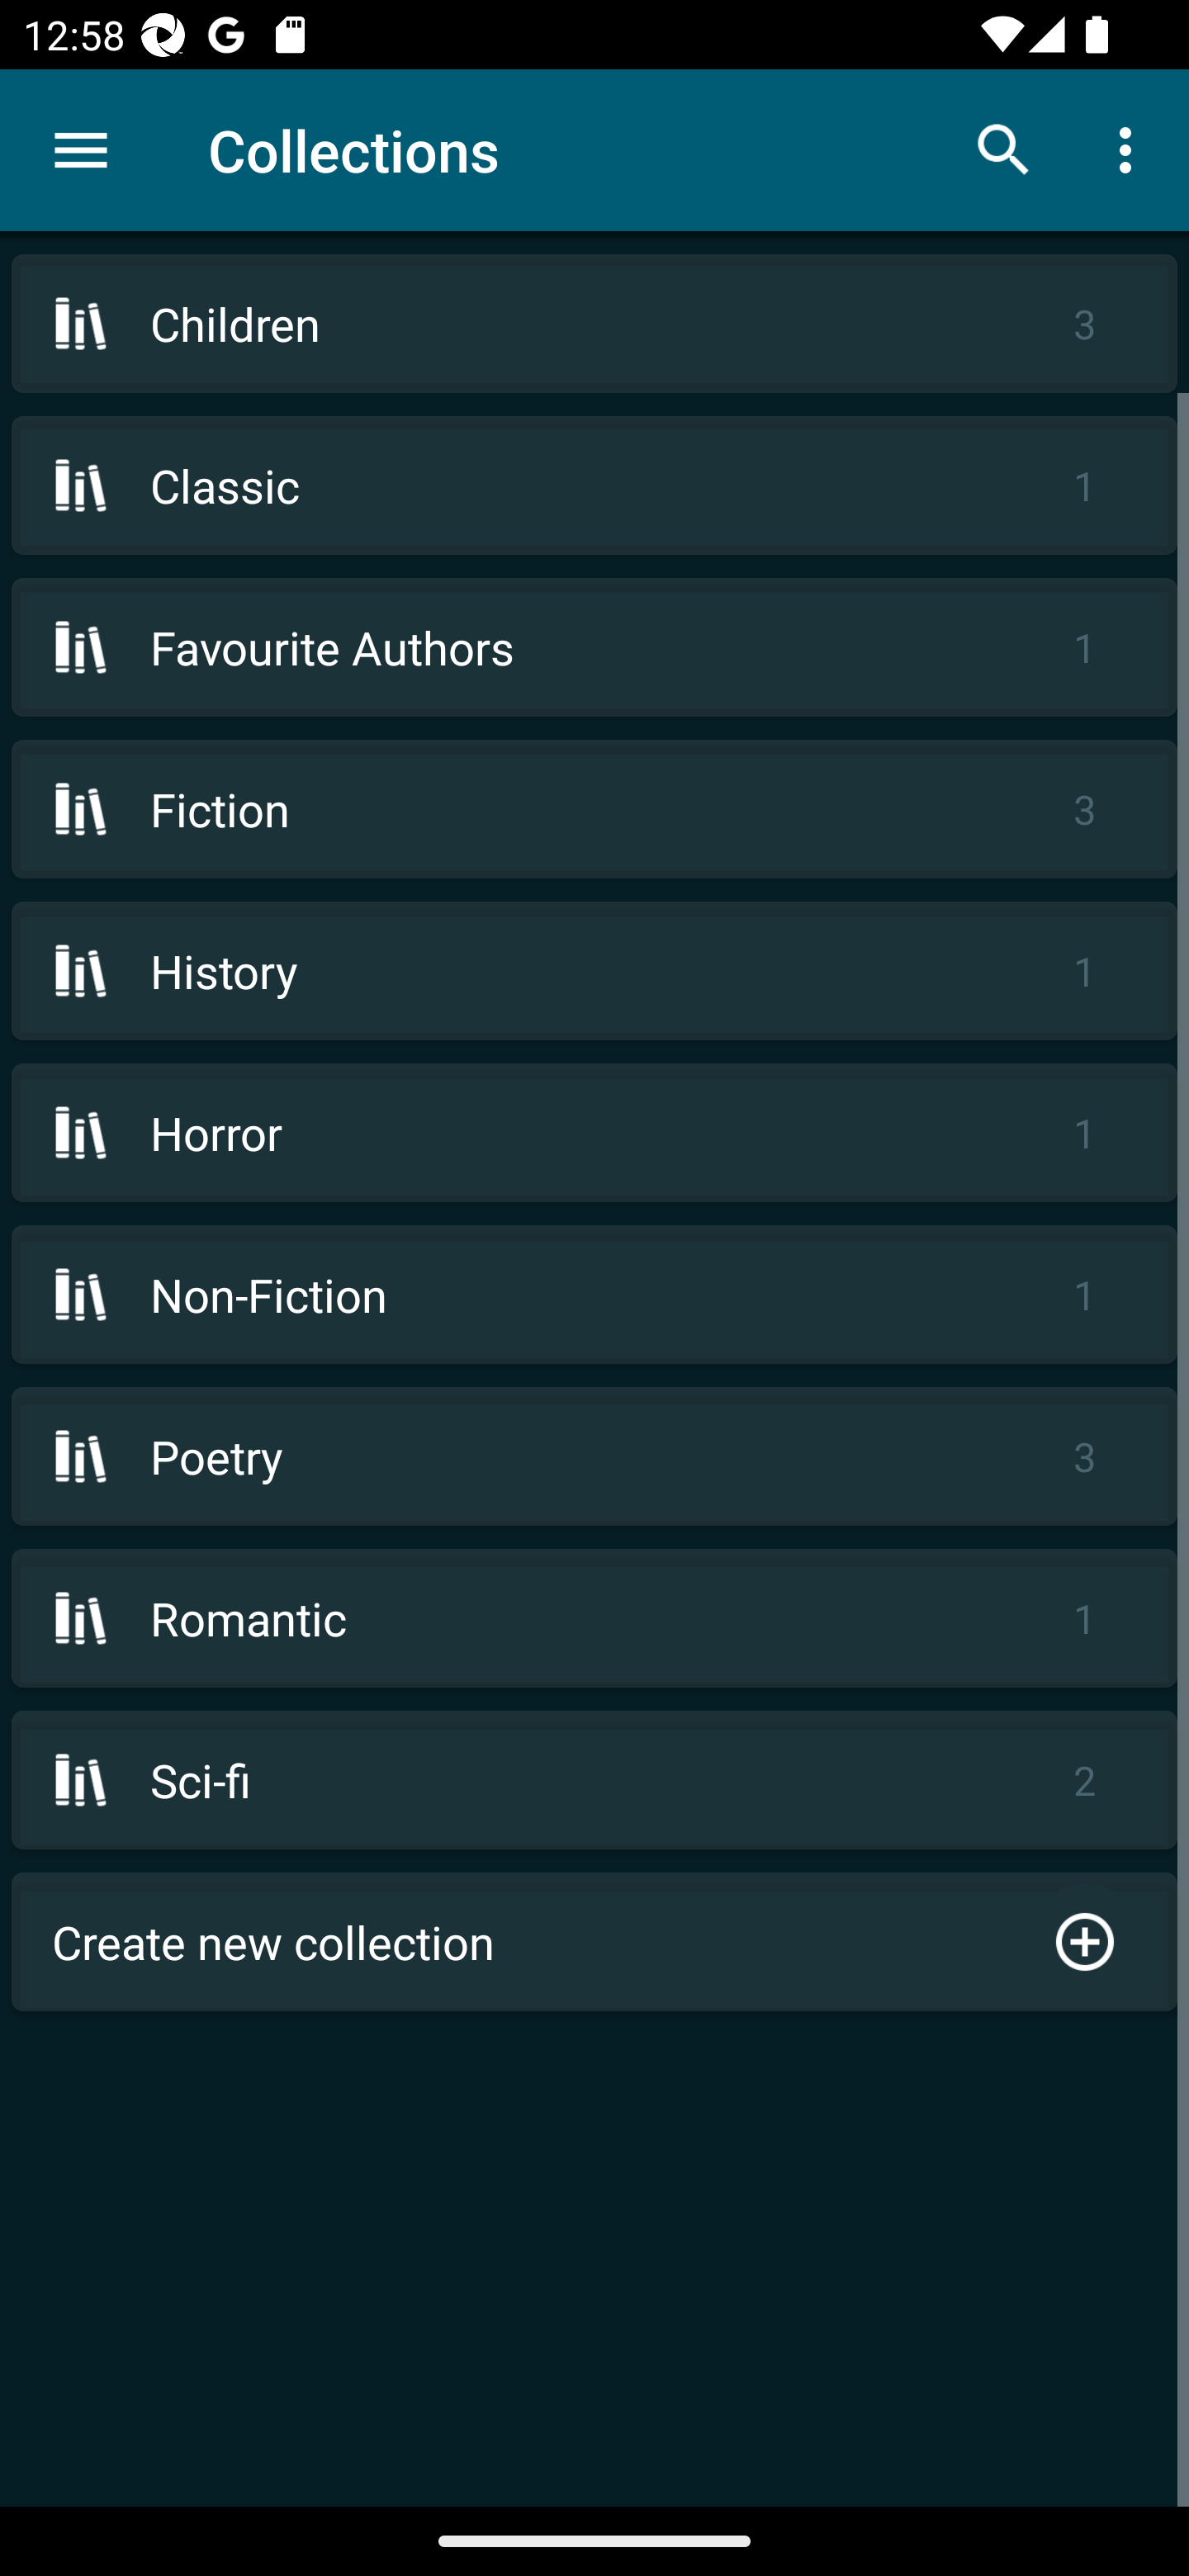  What do you see at coordinates (594, 485) in the screenshot?
I see `Classic 1` at bounding box center [594, 485].